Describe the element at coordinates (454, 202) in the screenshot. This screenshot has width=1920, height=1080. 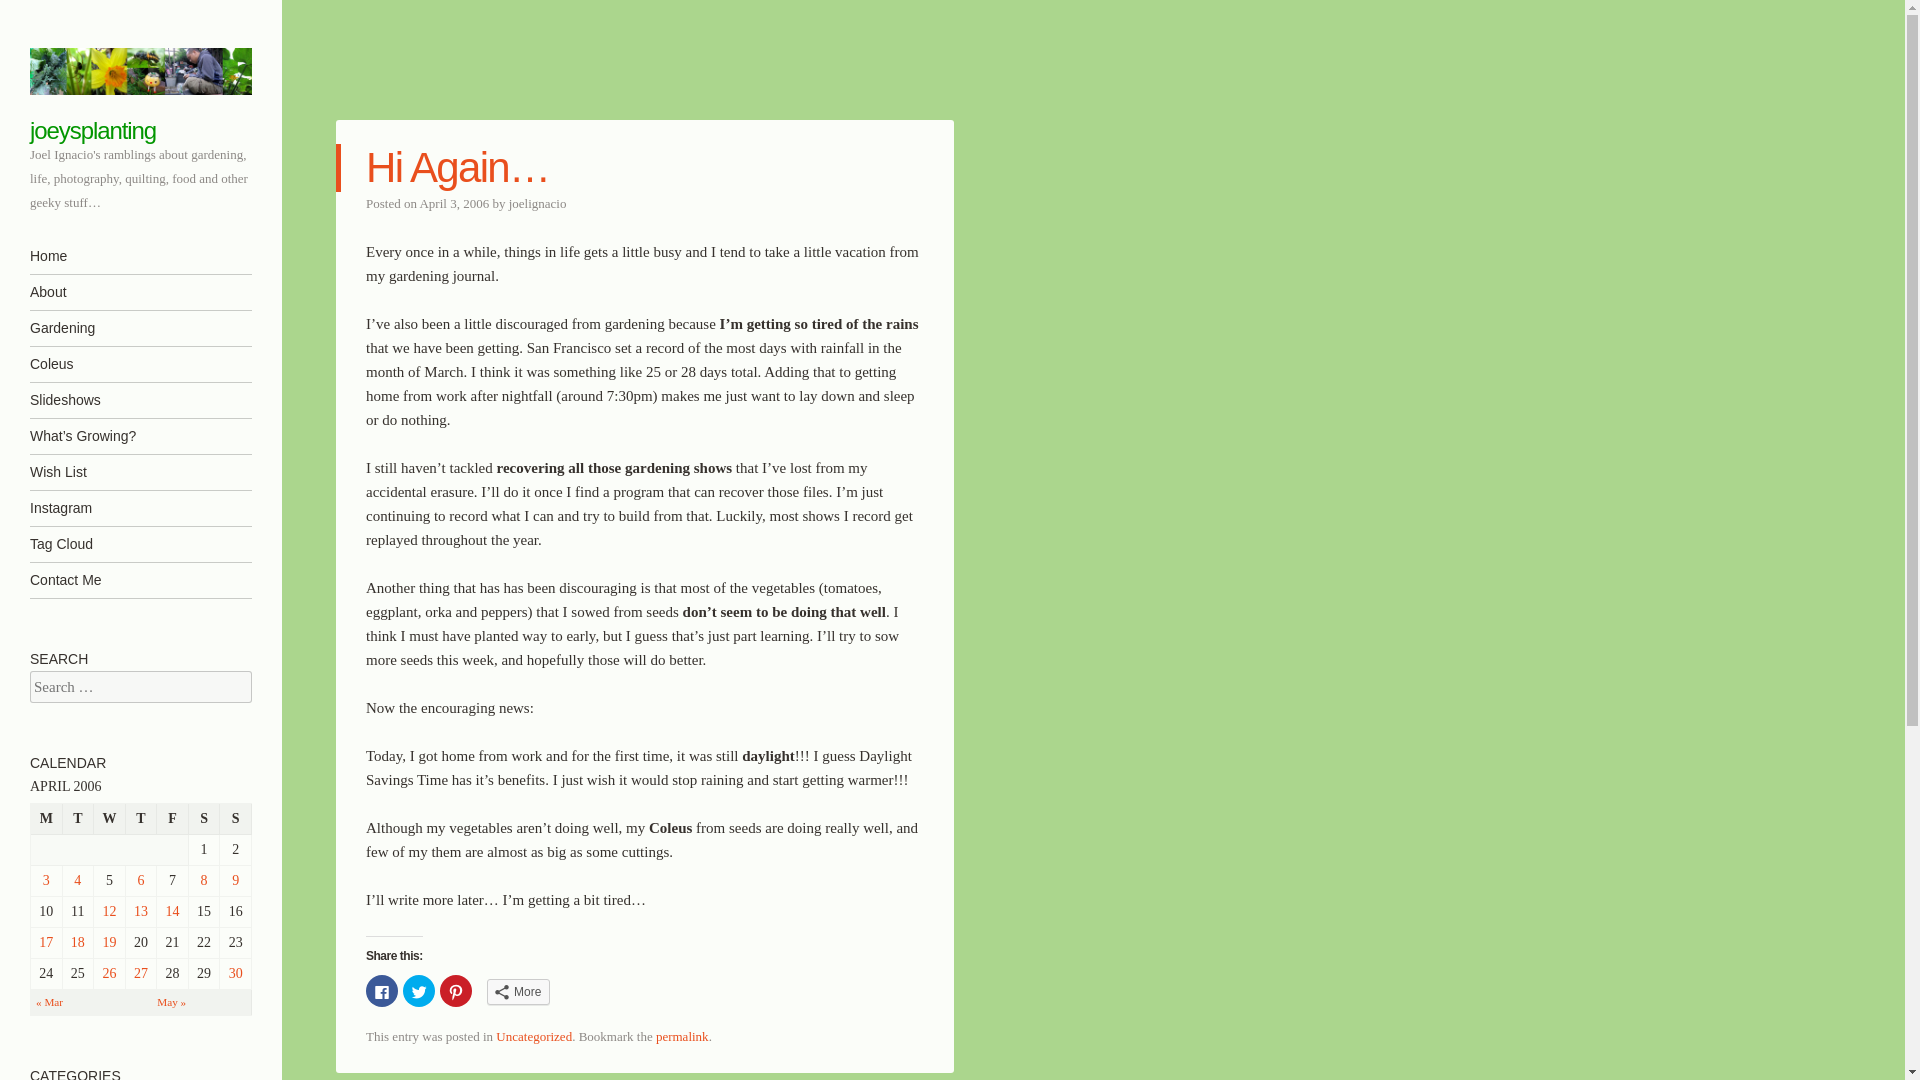
I see `April 3, 2006` at that location.